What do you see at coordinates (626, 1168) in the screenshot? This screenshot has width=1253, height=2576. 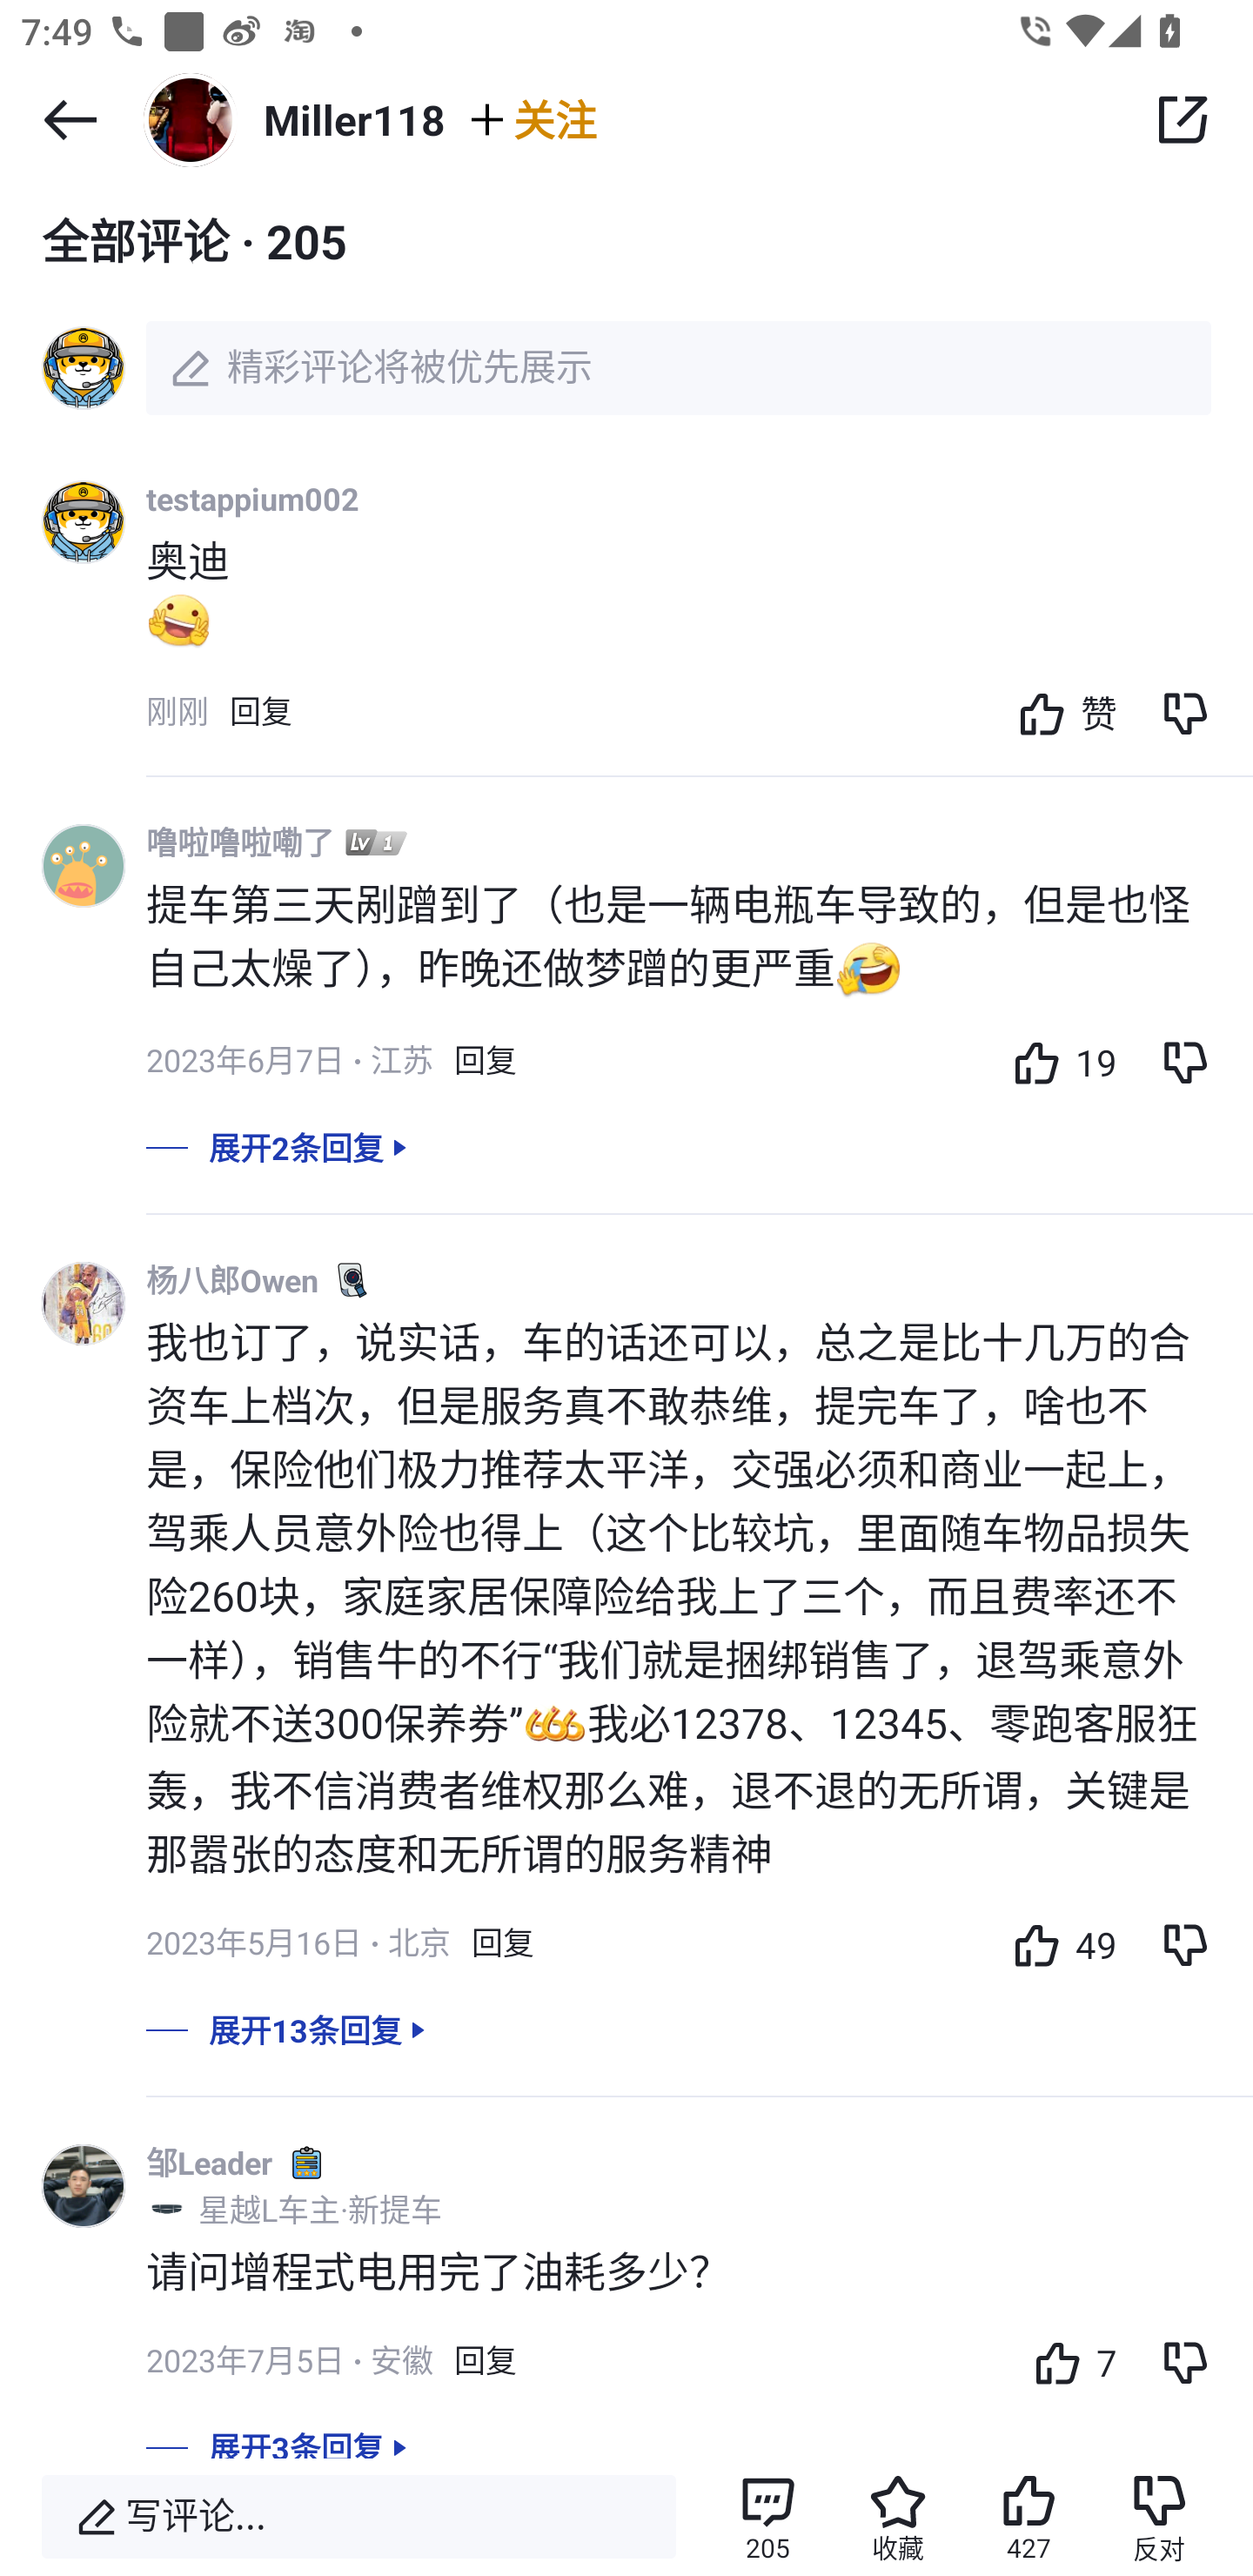 I see `展开2条回复 ` at bounding box center [626, 1168].